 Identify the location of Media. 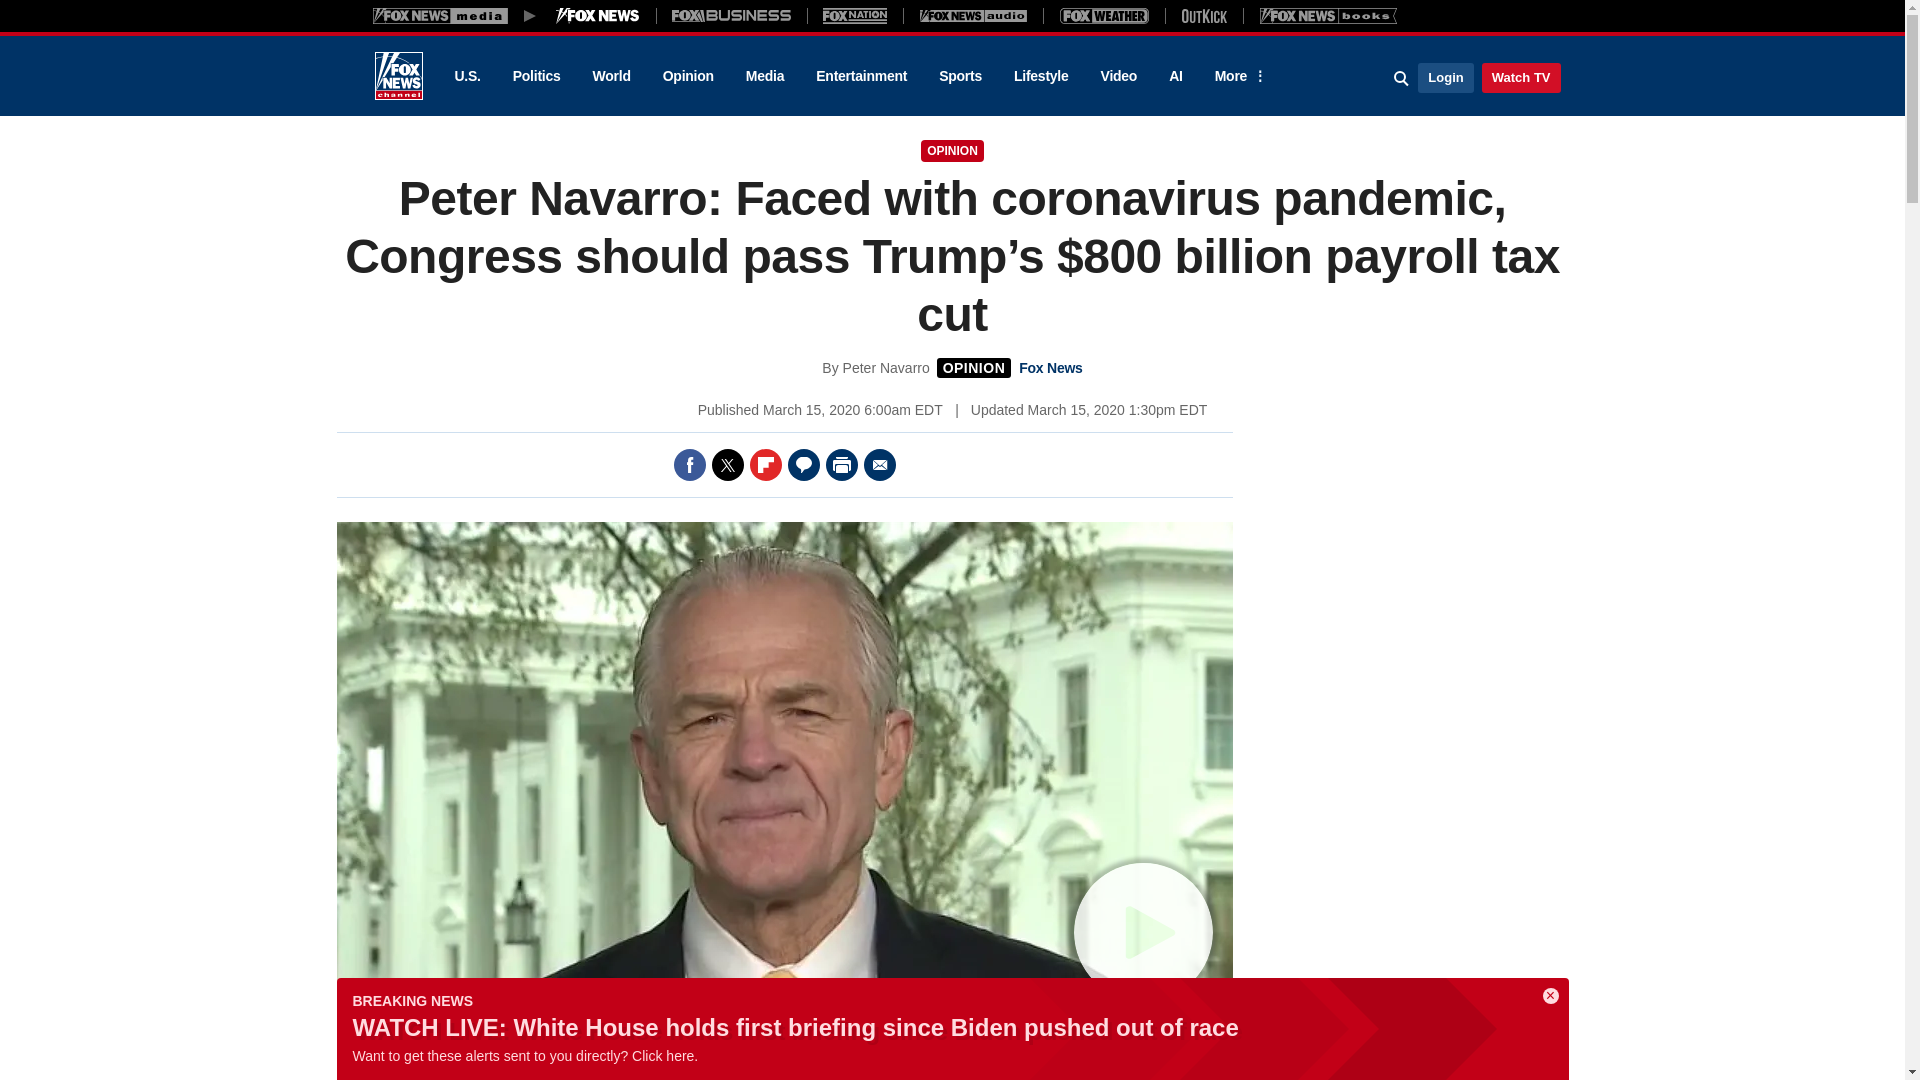
(764, 76).